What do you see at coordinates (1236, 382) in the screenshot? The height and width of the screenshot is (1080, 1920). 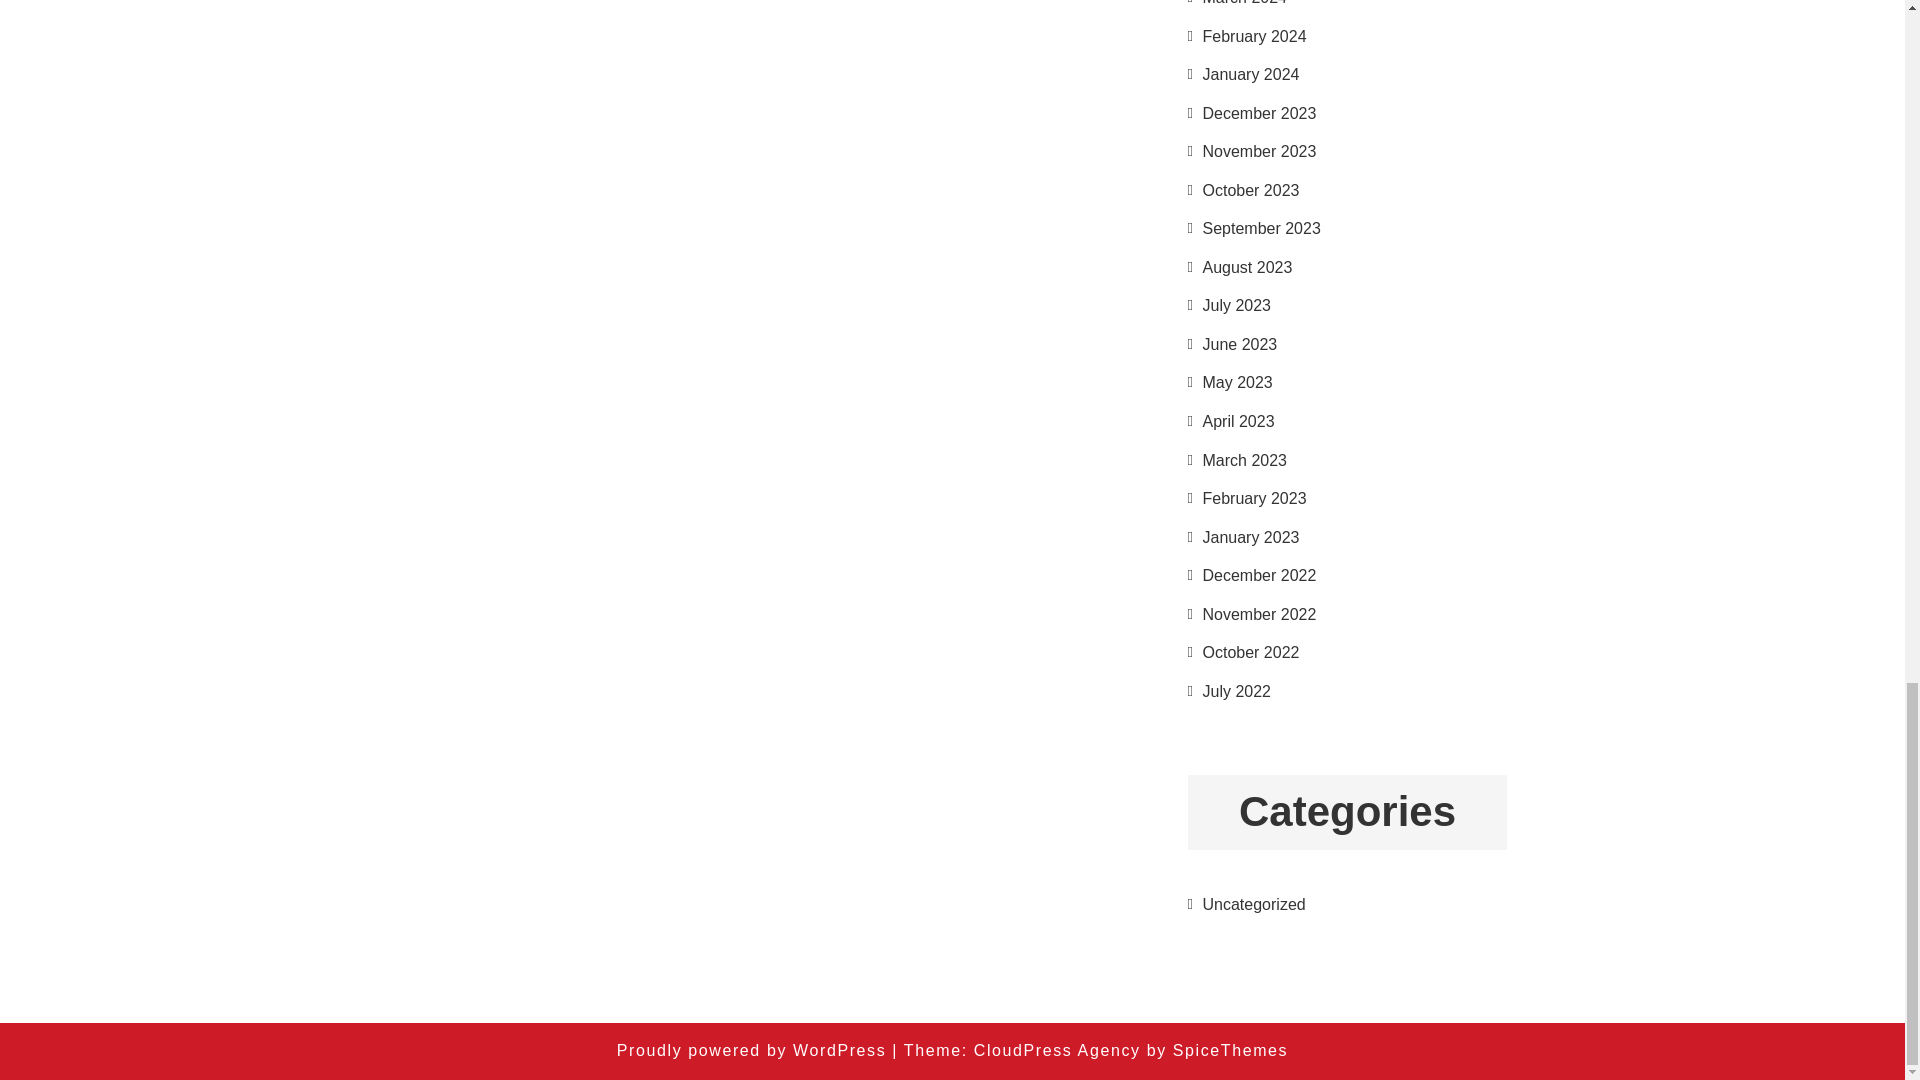 I see `May 2023` at bounding box center [1236, 382].